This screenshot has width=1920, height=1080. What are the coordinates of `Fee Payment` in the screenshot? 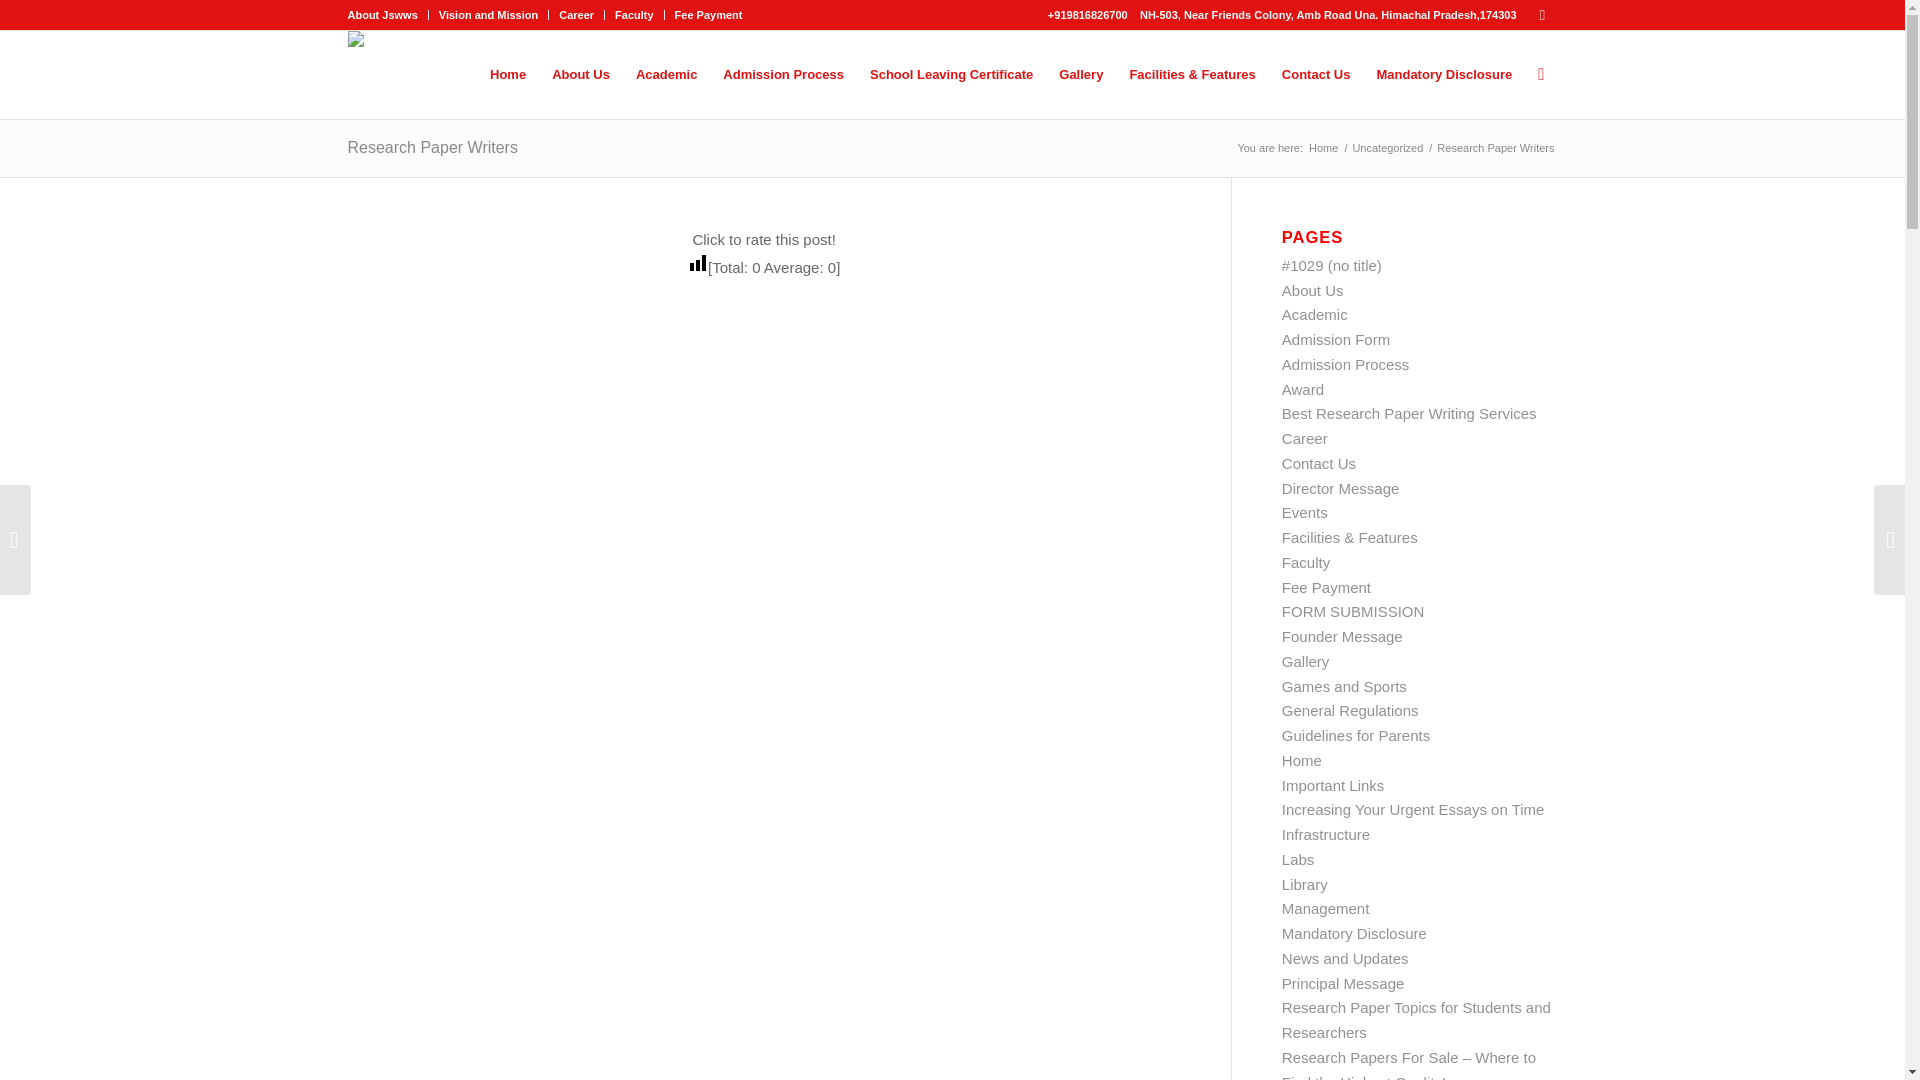 It's located at (709, 15).